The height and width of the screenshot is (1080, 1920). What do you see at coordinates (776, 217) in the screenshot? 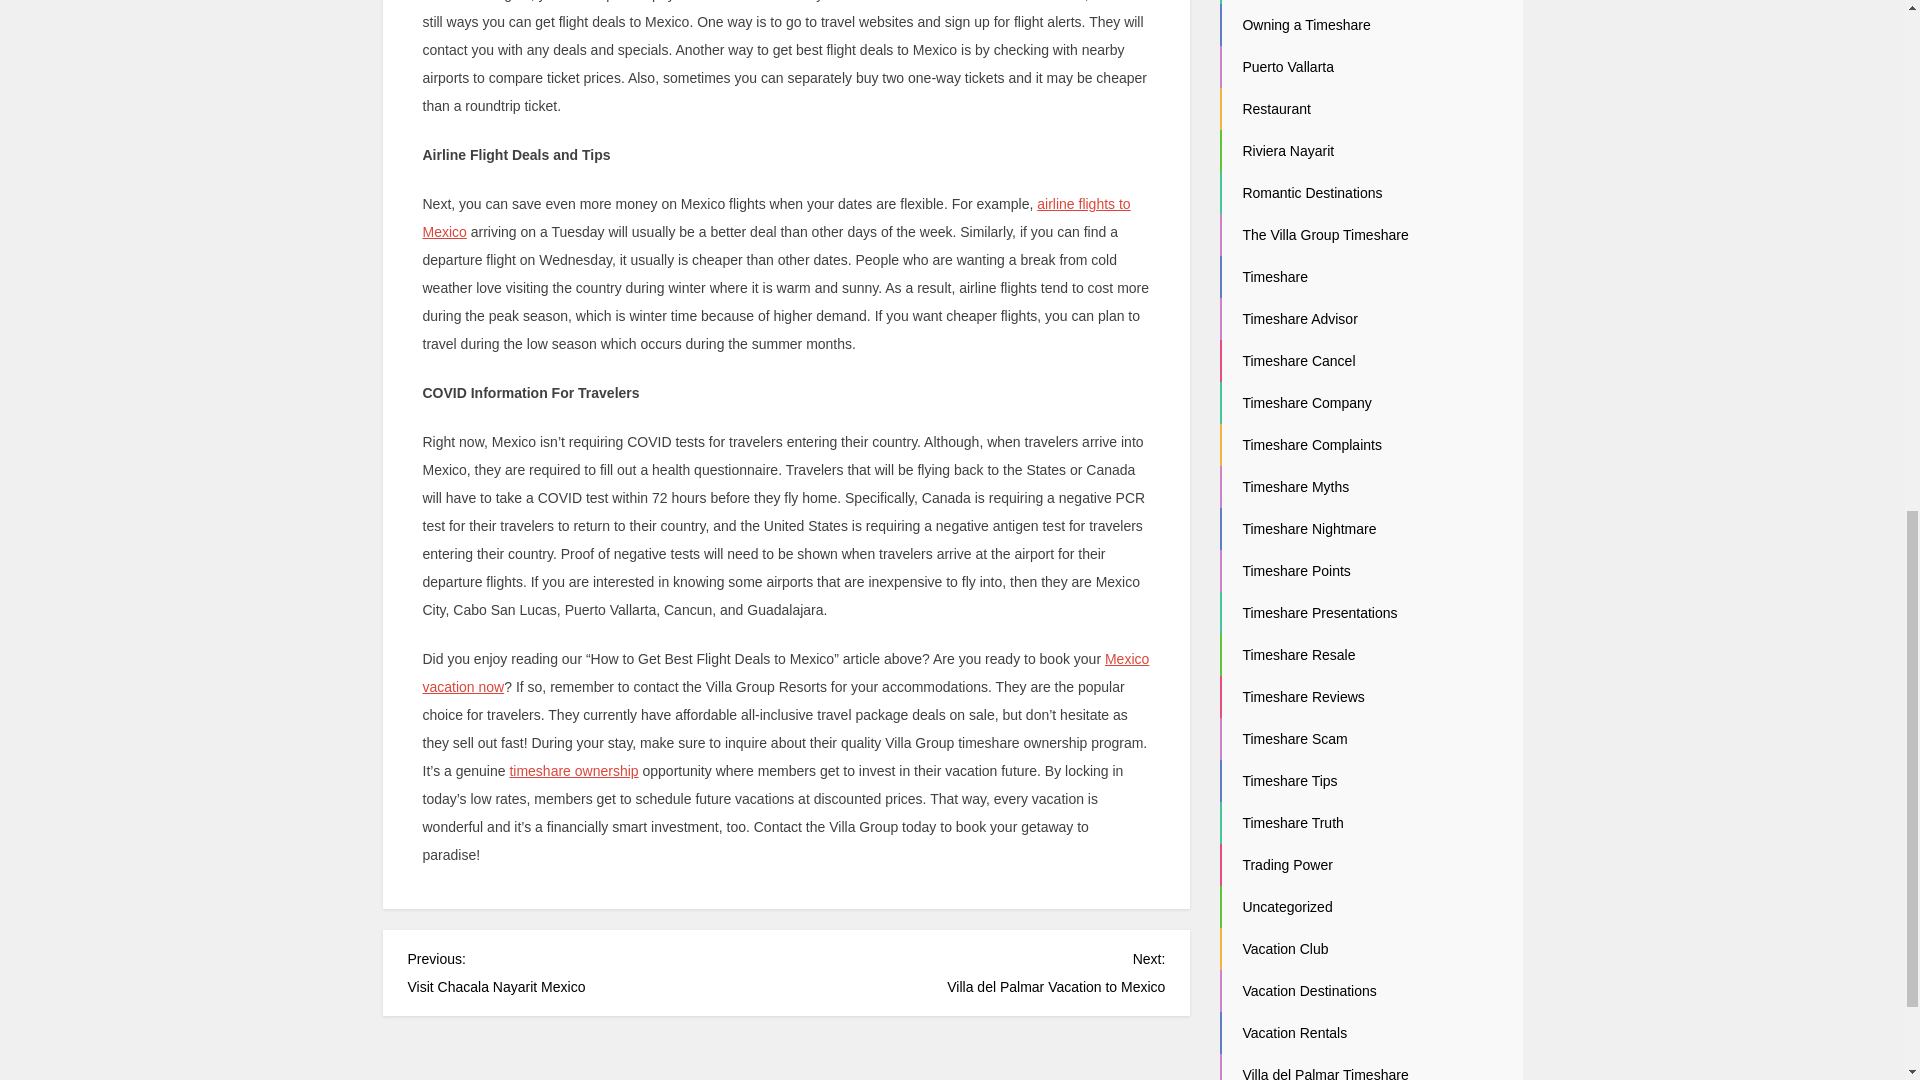
I see `airline flights to Mexico` at bounding box center [776, 217].